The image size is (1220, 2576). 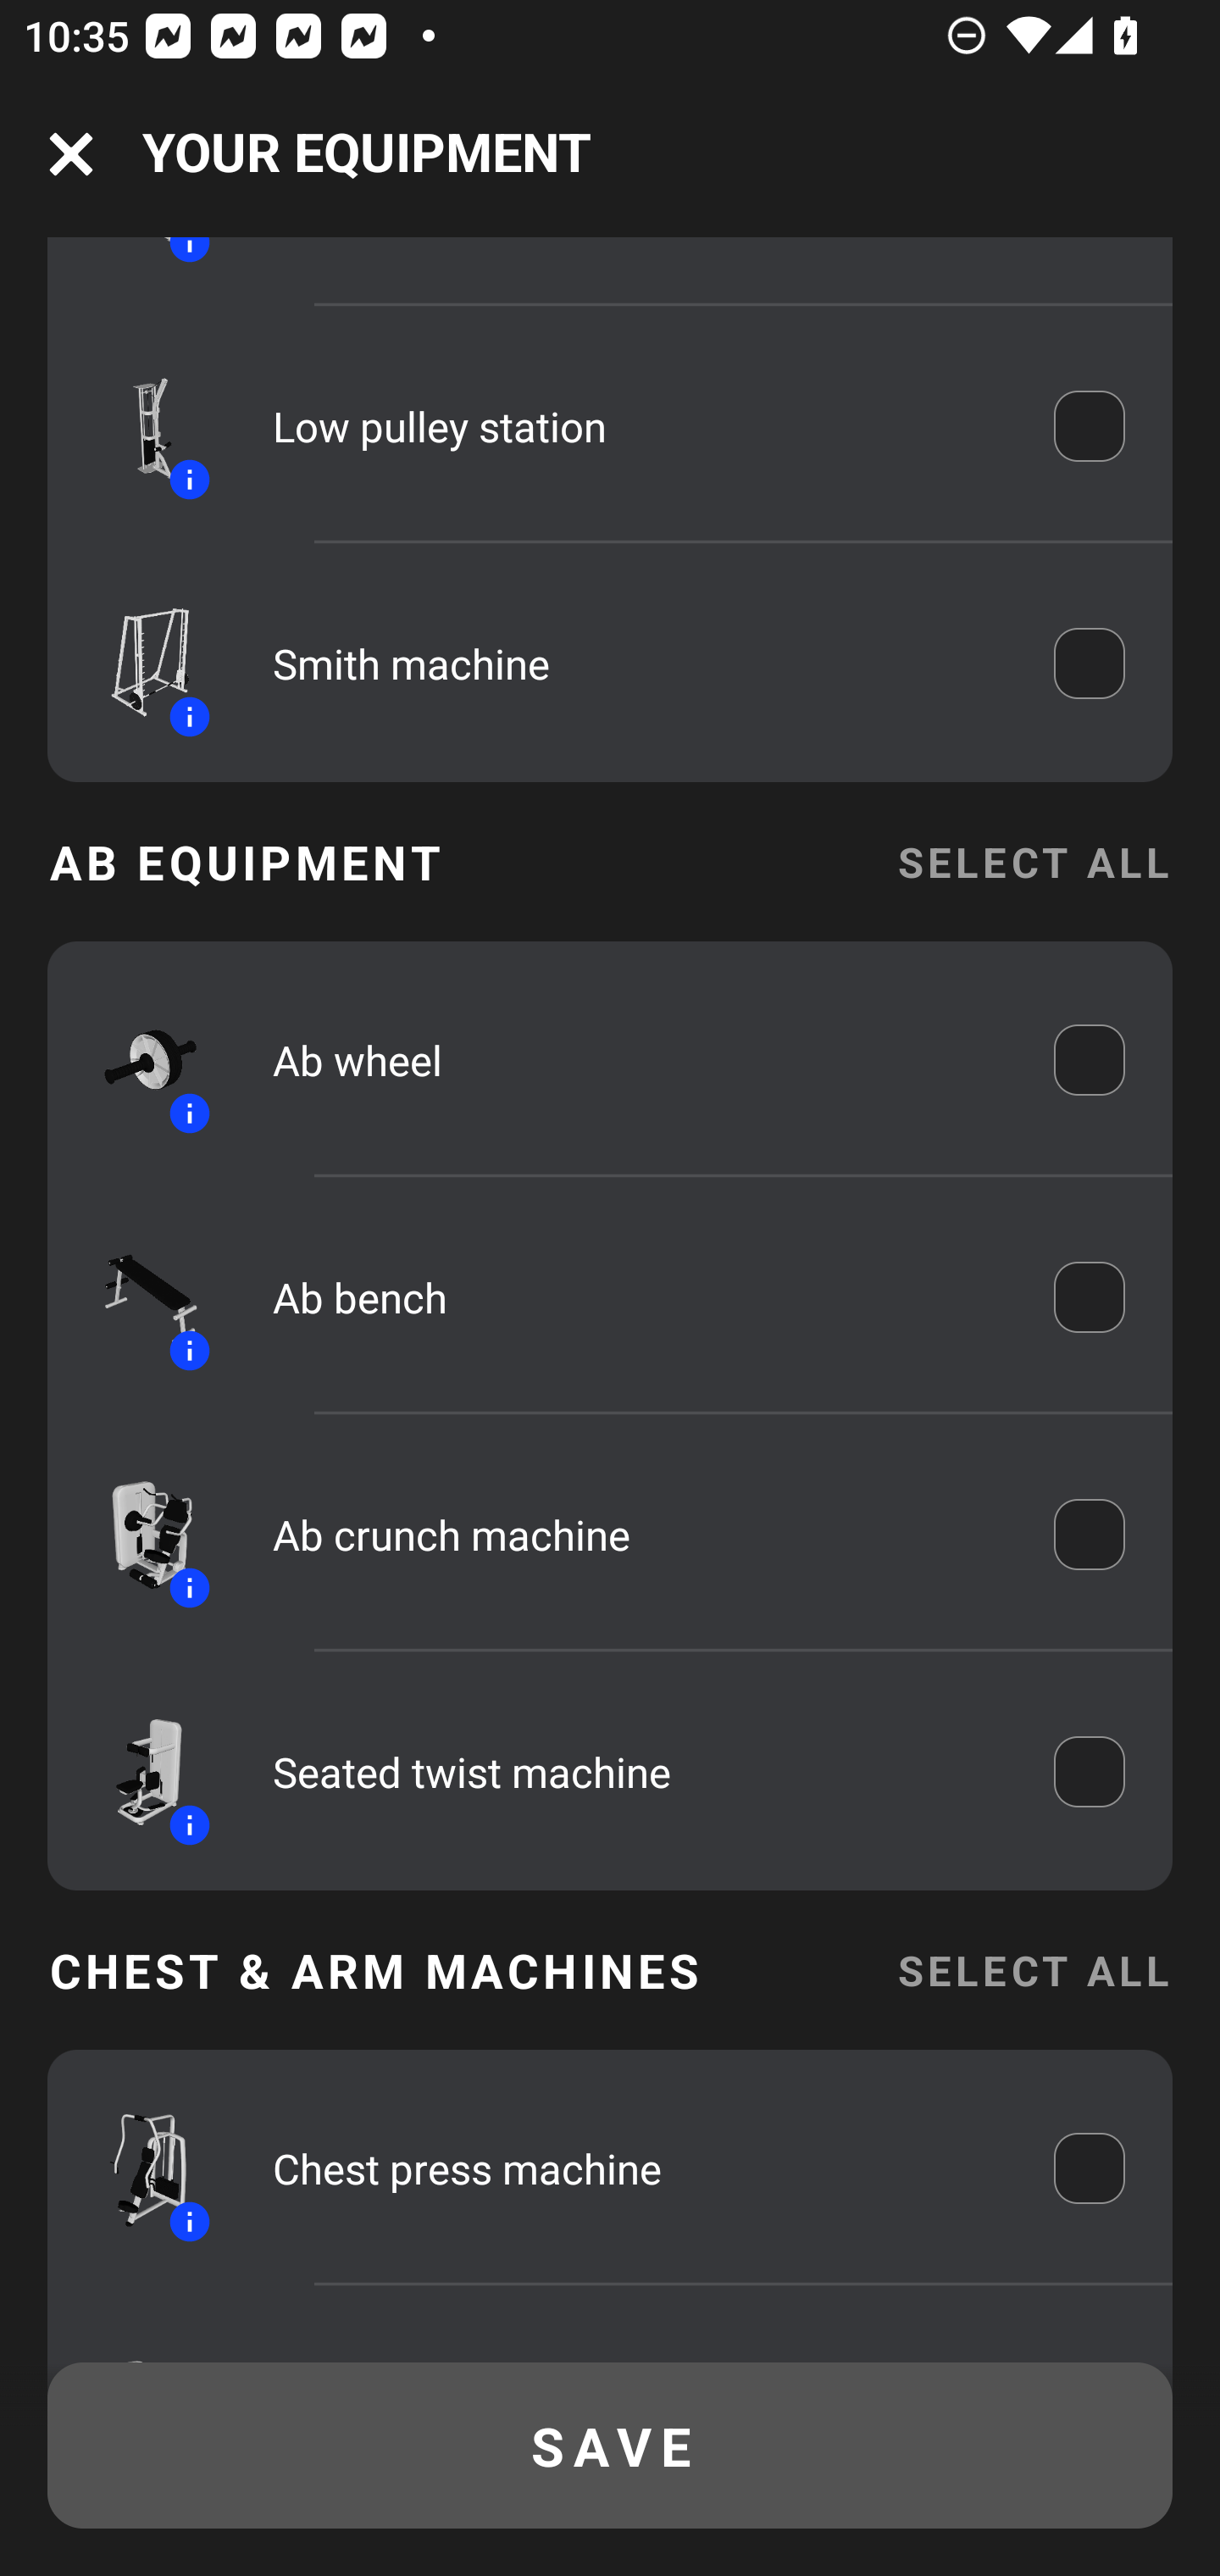 What do you see at coordinates (136, 1296) in the screenshot?
I see `Equipment icon Information icon` at bounding box center [136, 1296].